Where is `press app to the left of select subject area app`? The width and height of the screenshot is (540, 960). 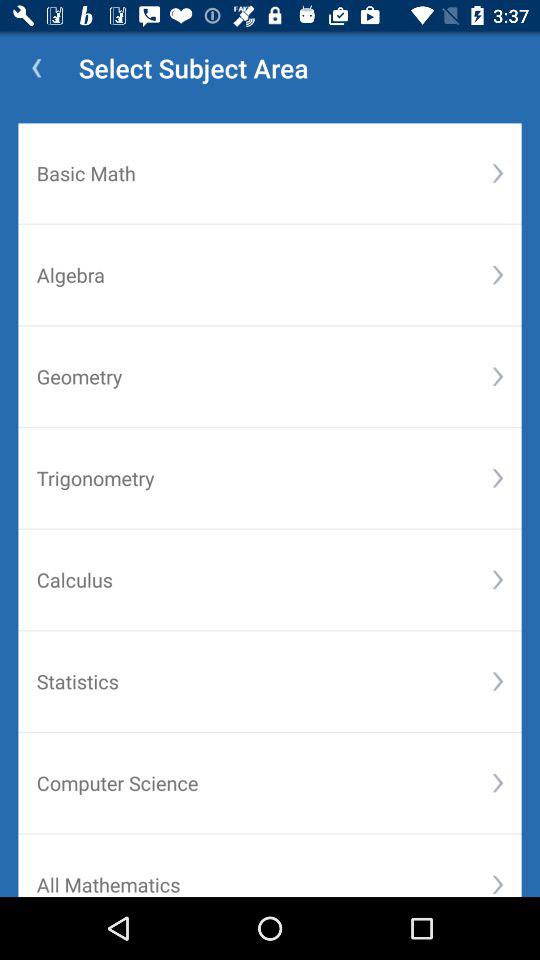
press app to the left of select subject area app is located at coordinates (36, 68).